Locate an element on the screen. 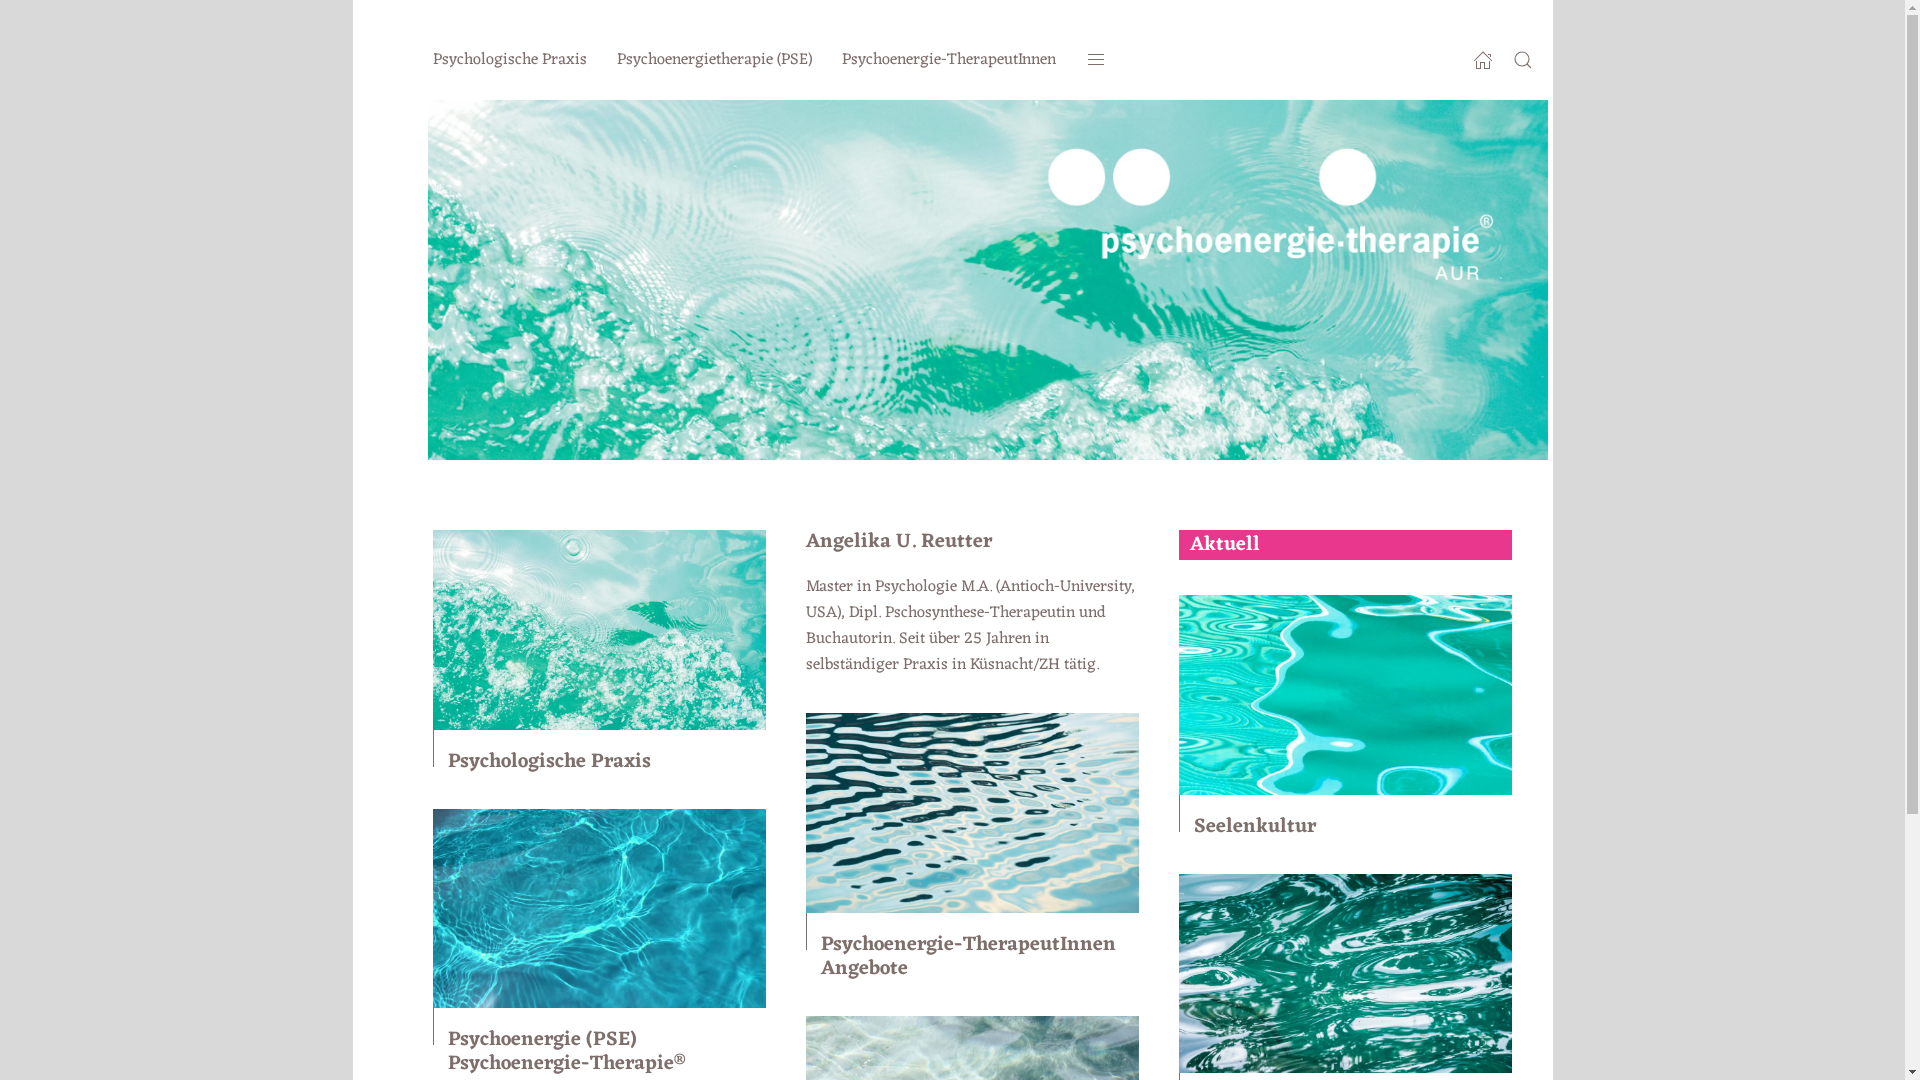 Image resolution: width=1920 pixels, height=1080 pixels. Psychoenergie-TherapeutInnen is located at coordinates (949, 60).